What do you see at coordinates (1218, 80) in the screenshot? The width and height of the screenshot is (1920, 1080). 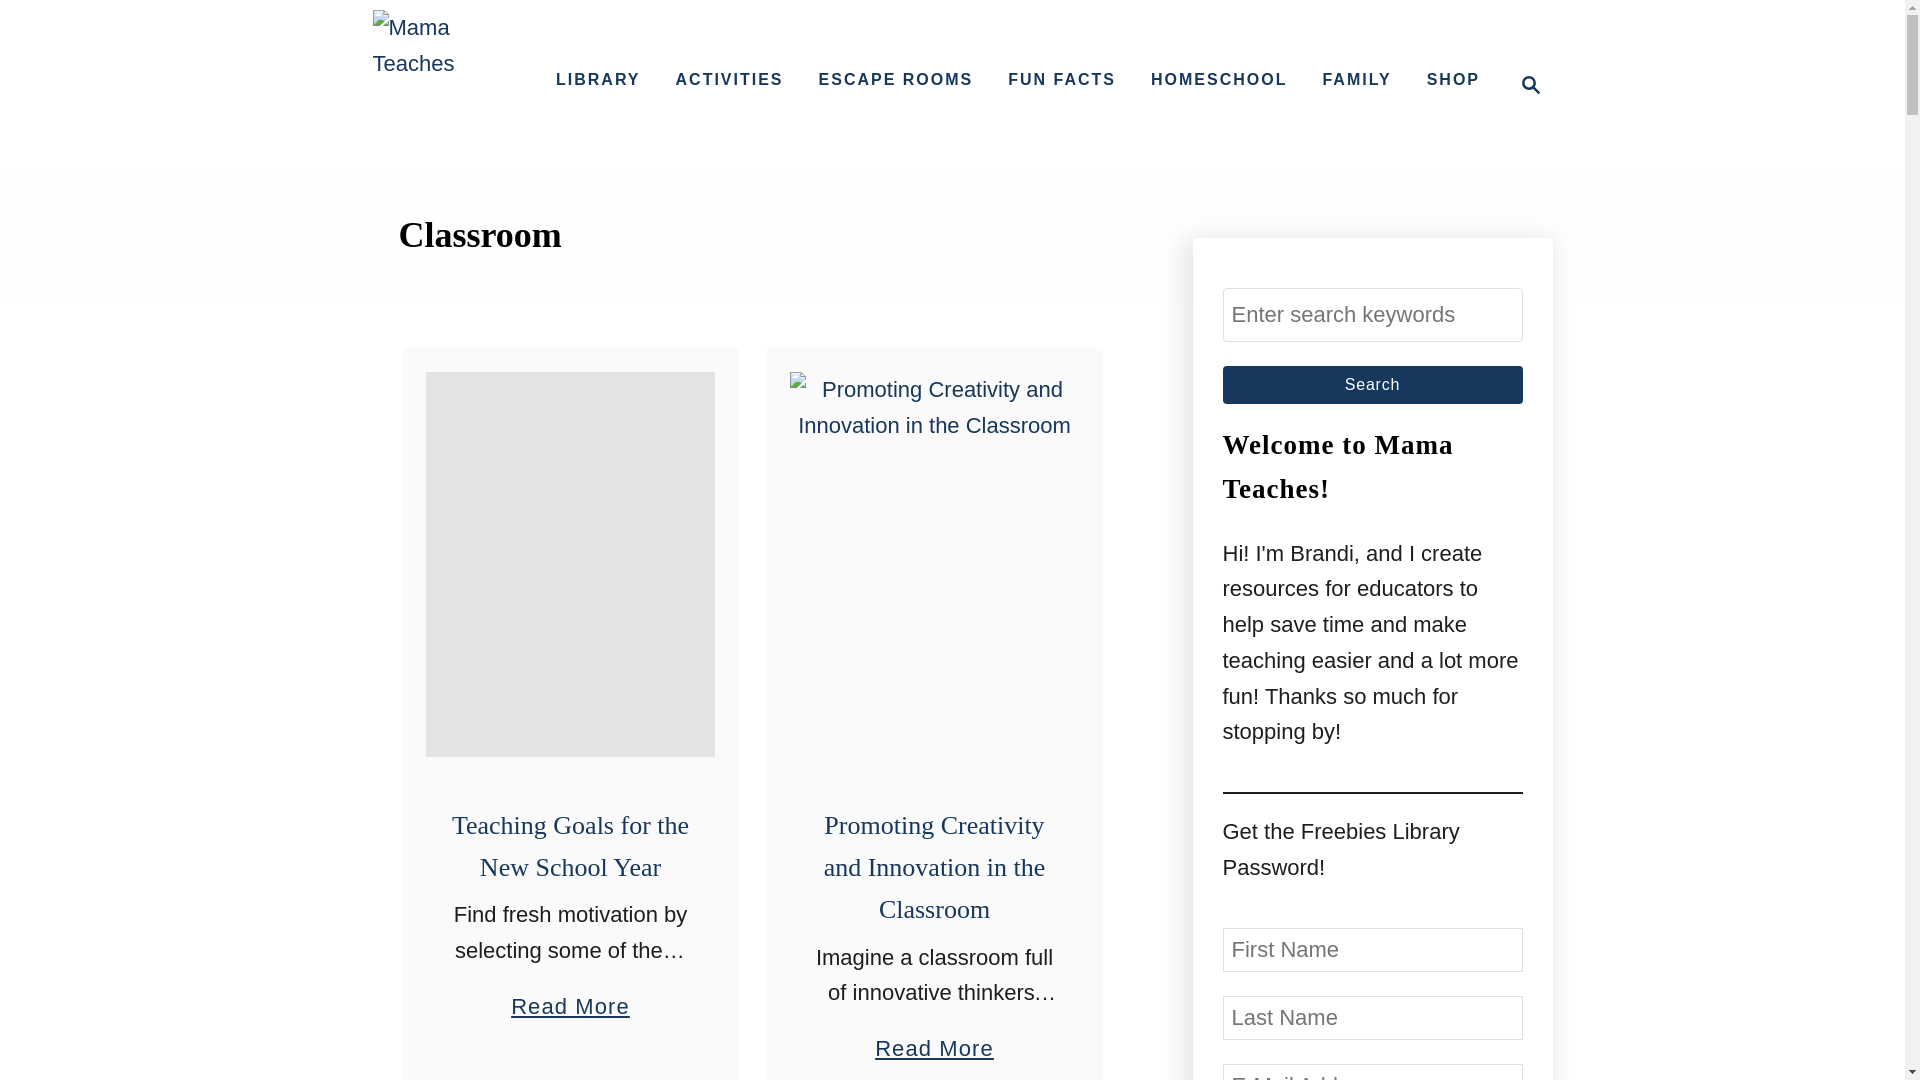 I see `HOMESCHOOL` at bounding box center [1218, 80].